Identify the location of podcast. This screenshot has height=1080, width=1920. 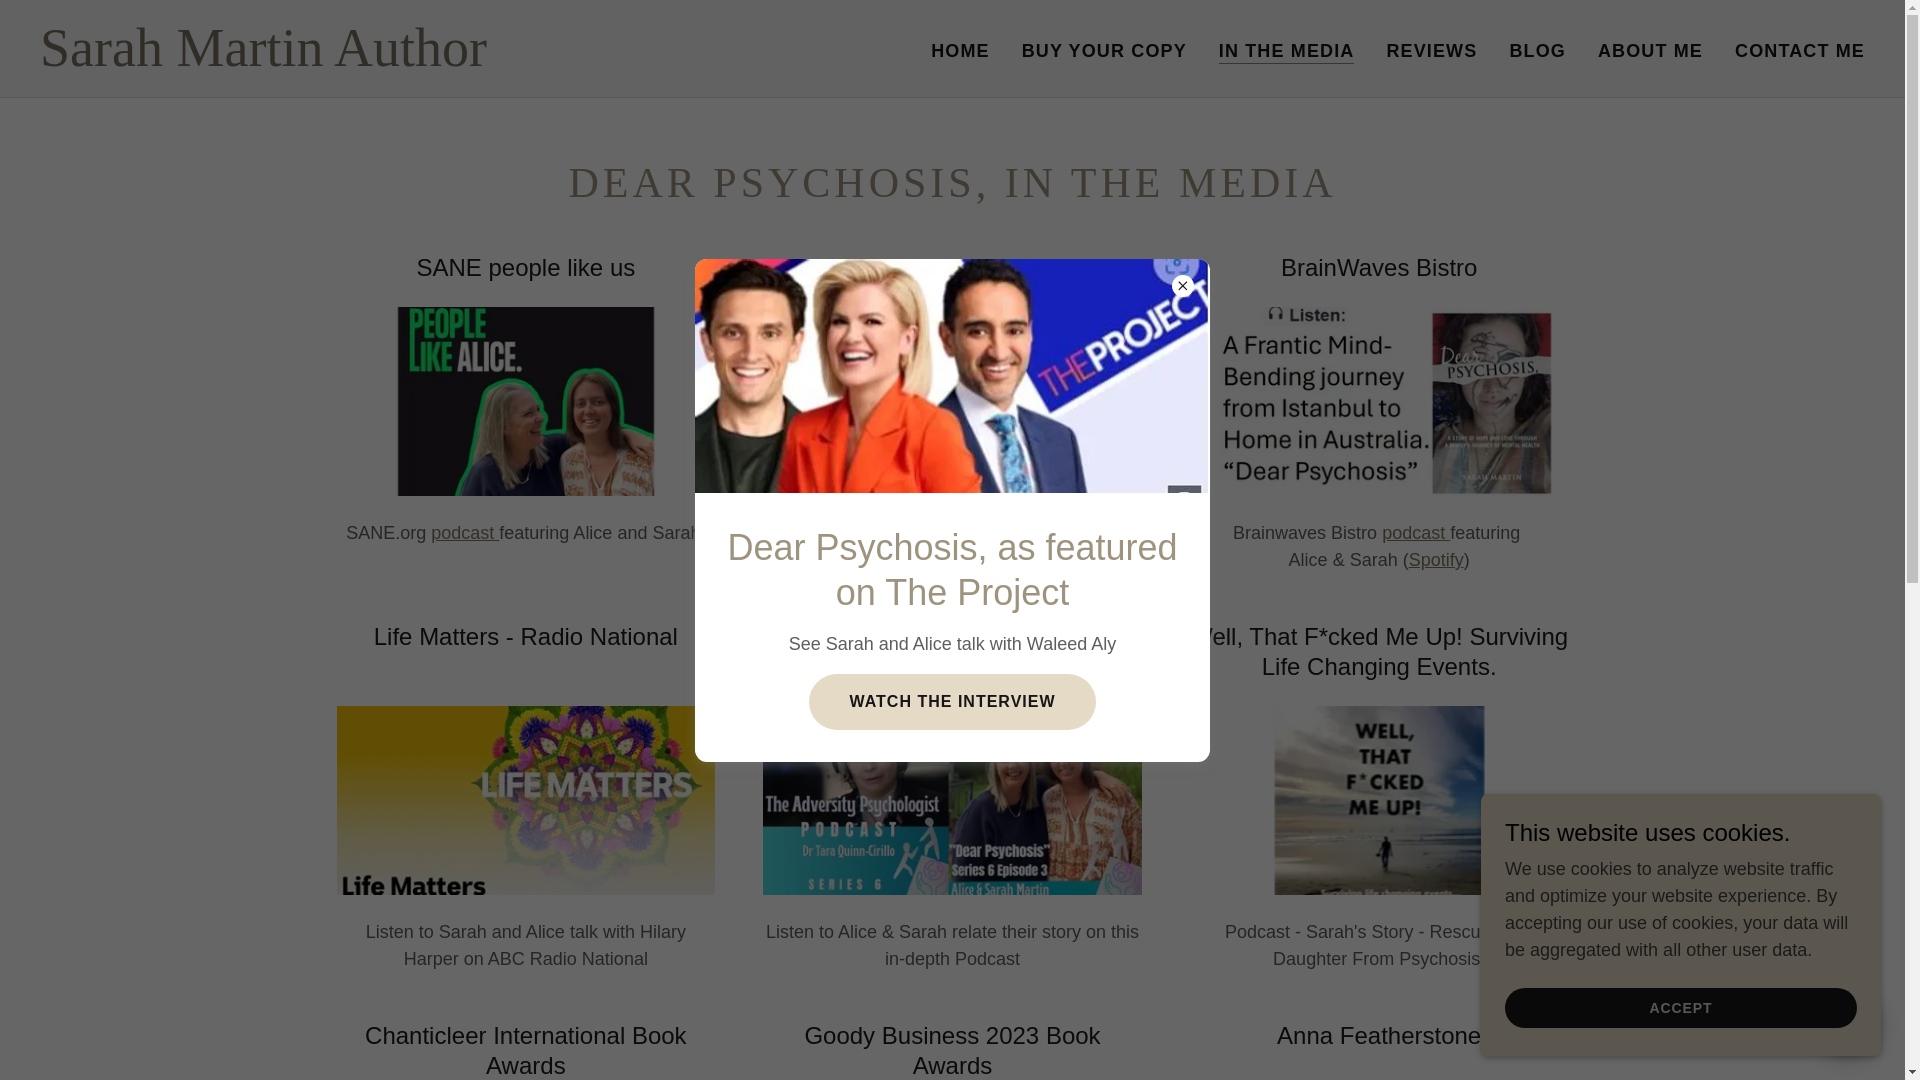
(1416, 532).